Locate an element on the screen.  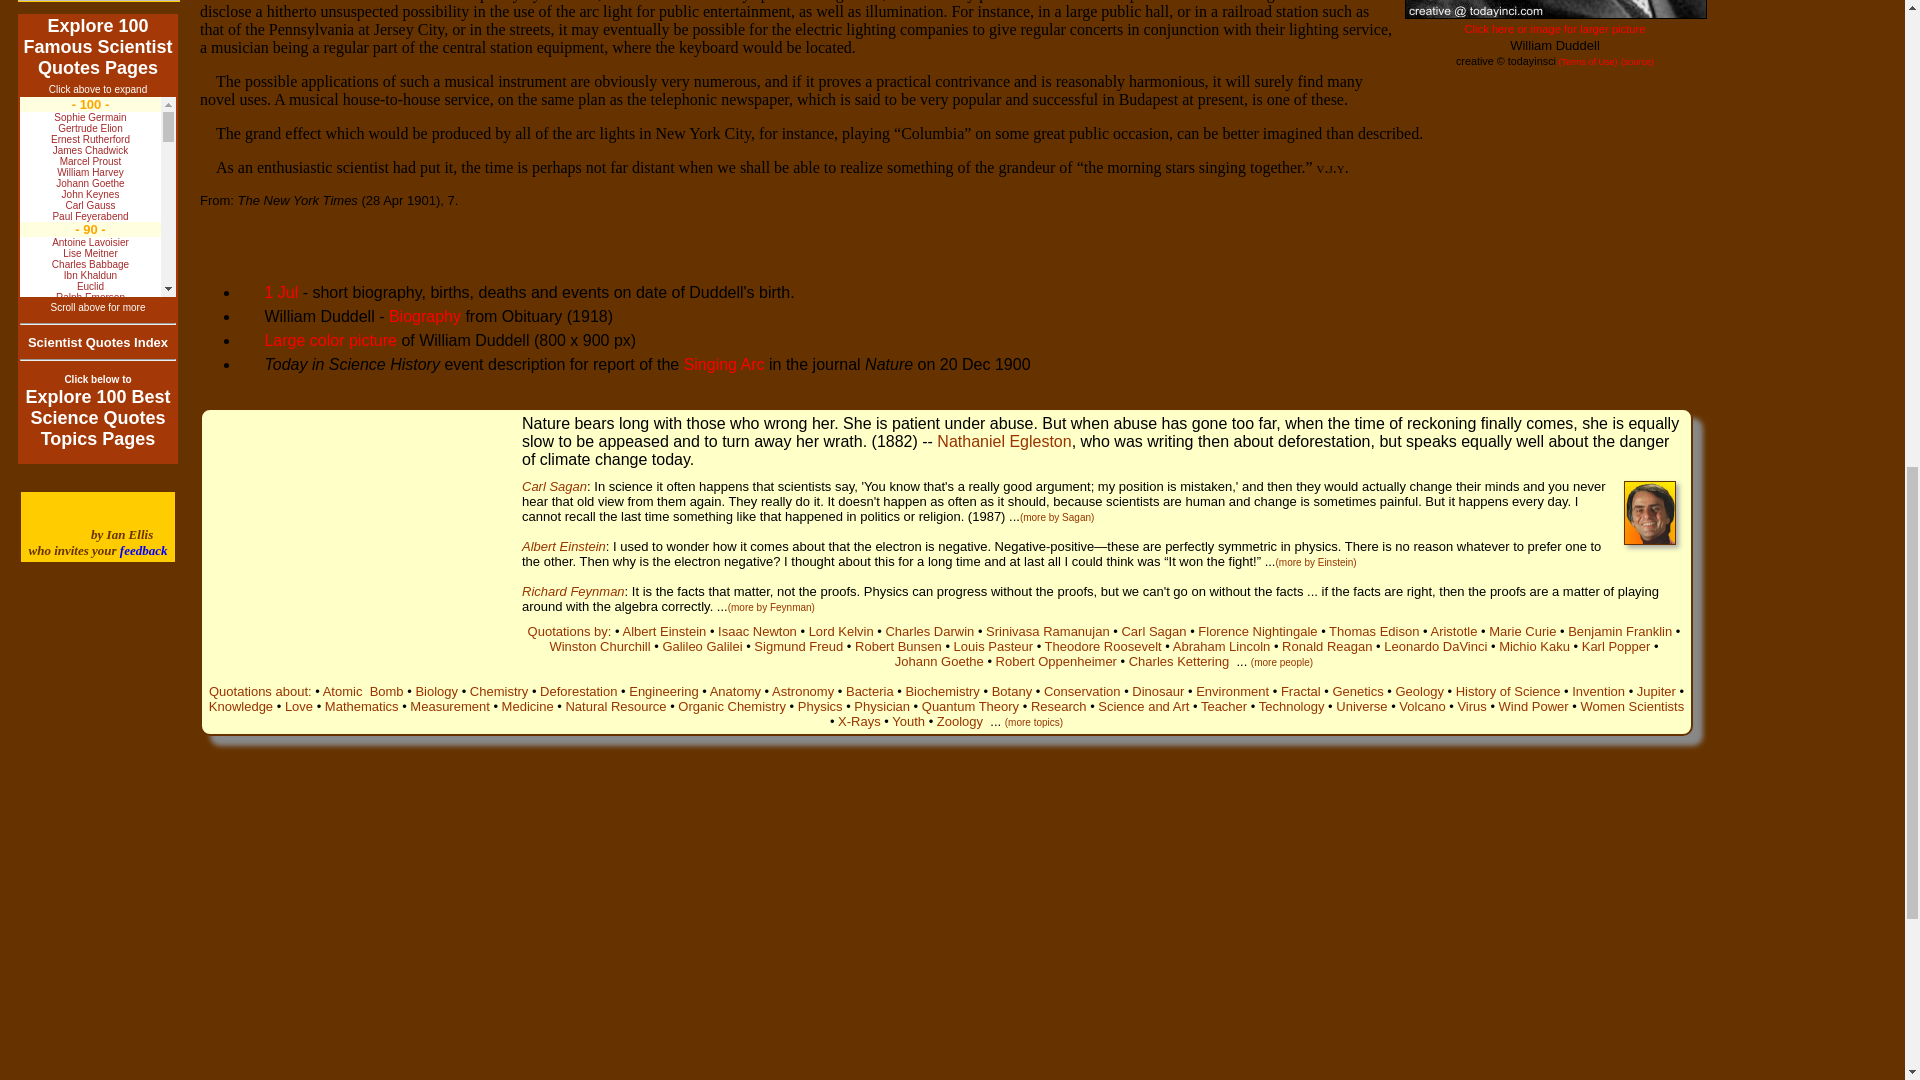
Click here or image for larger picture is located at coordinates (1554, 28).